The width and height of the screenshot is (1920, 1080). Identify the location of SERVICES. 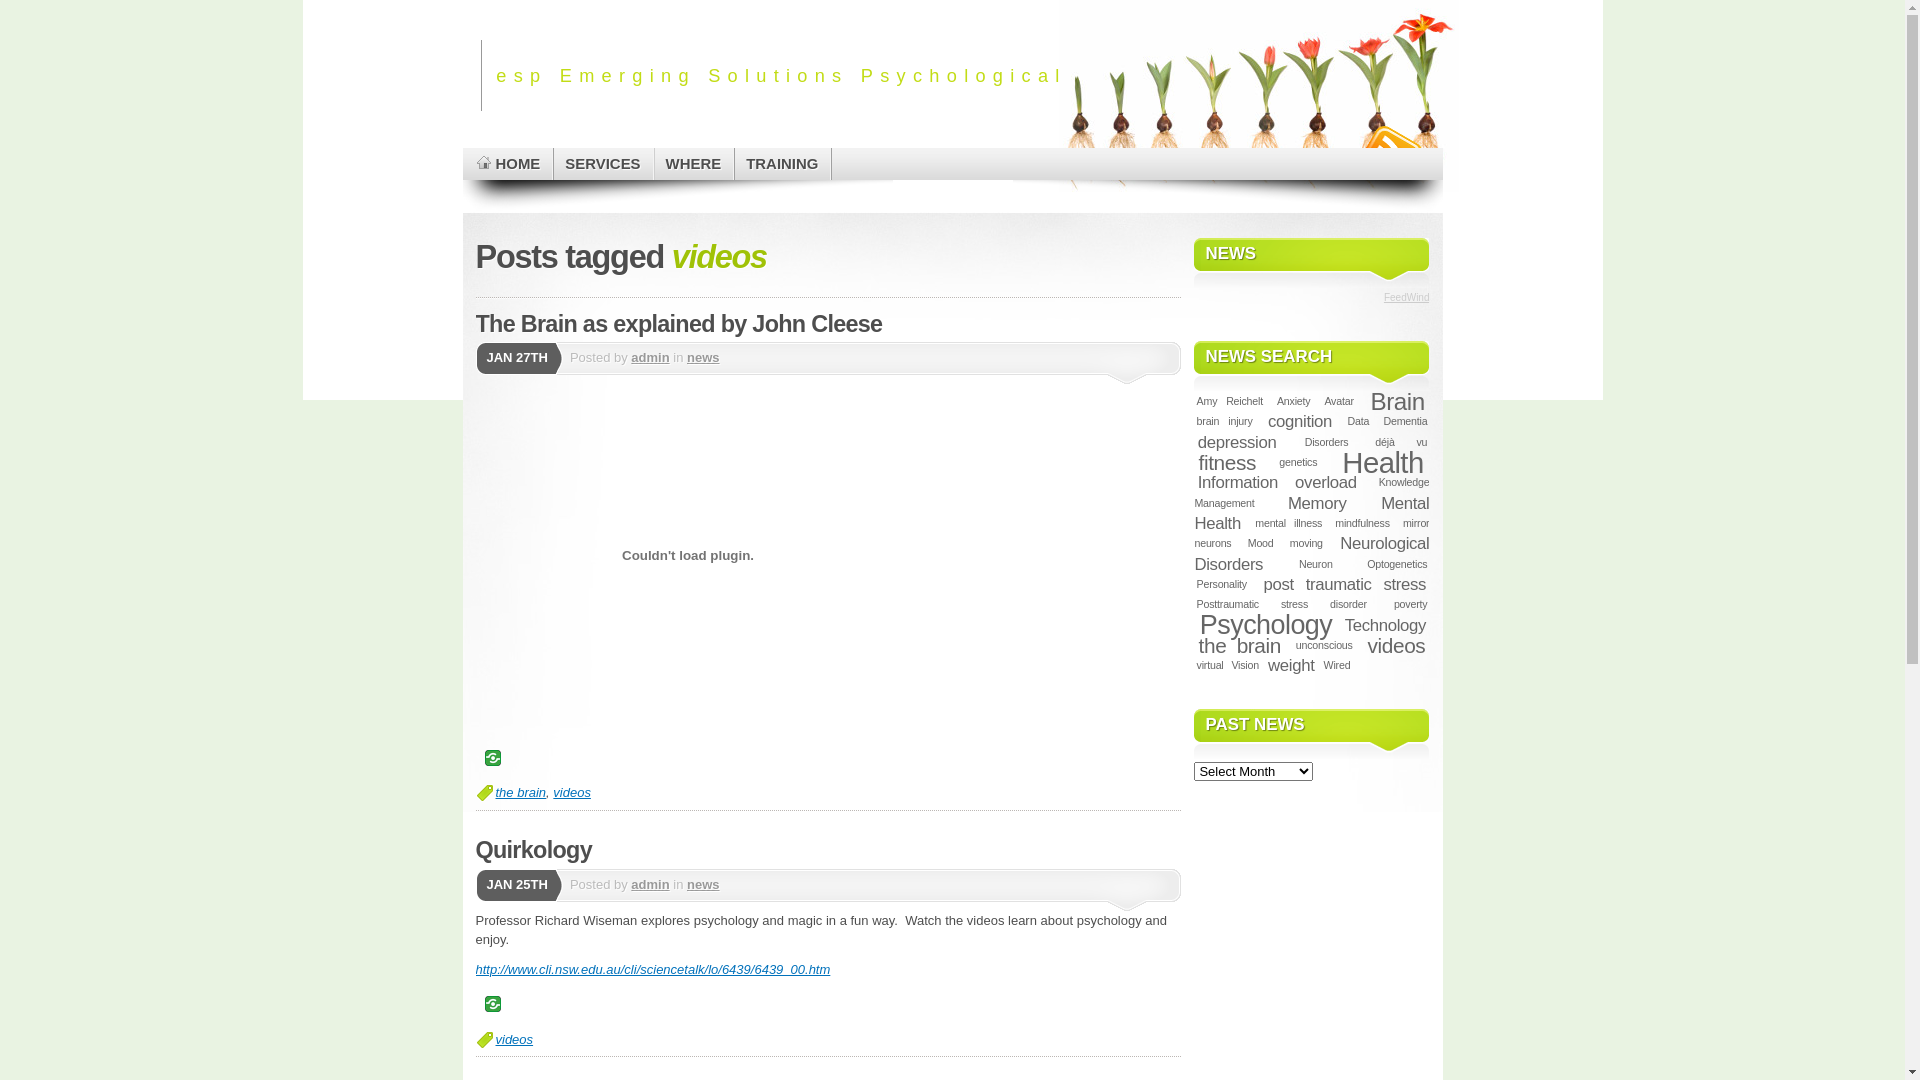
(604, 164).